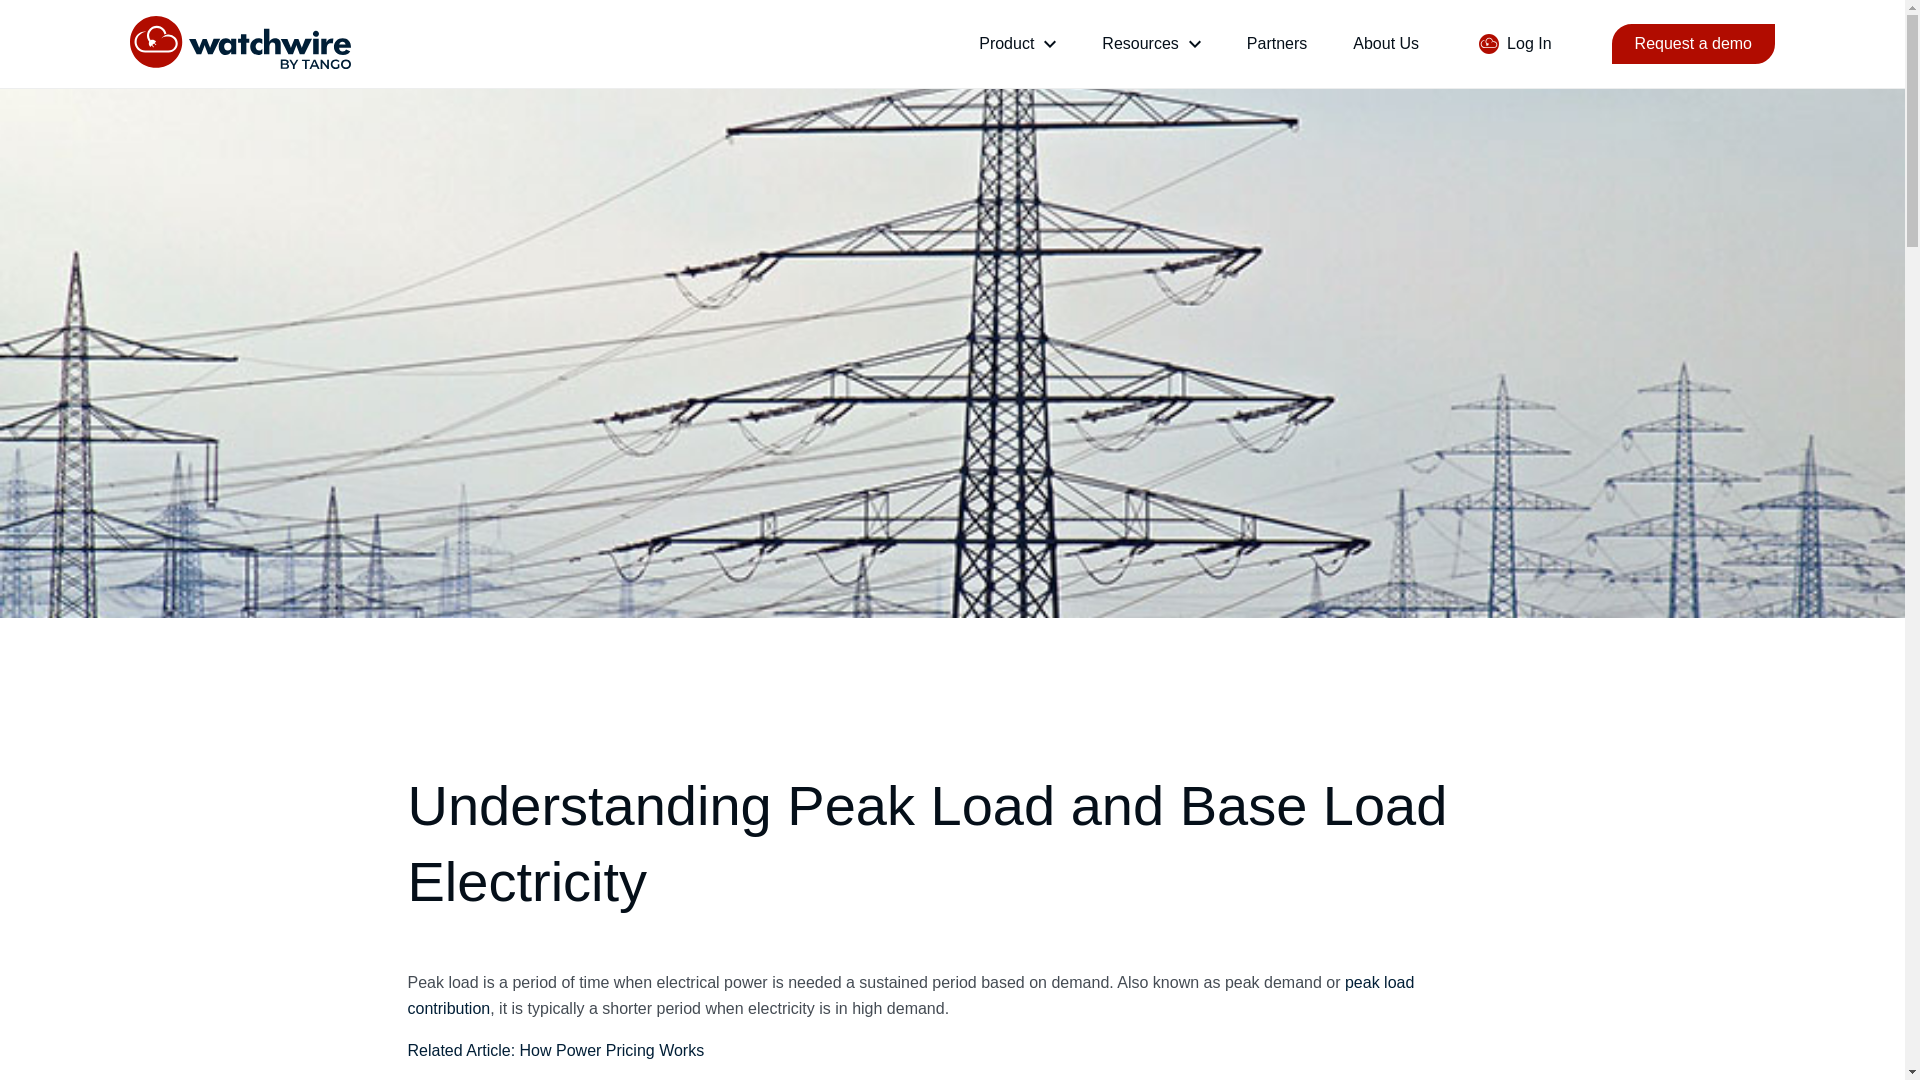 The width and height of the screenshot is (1920, 1080). I want to click on Resources, so click(1140, 44).